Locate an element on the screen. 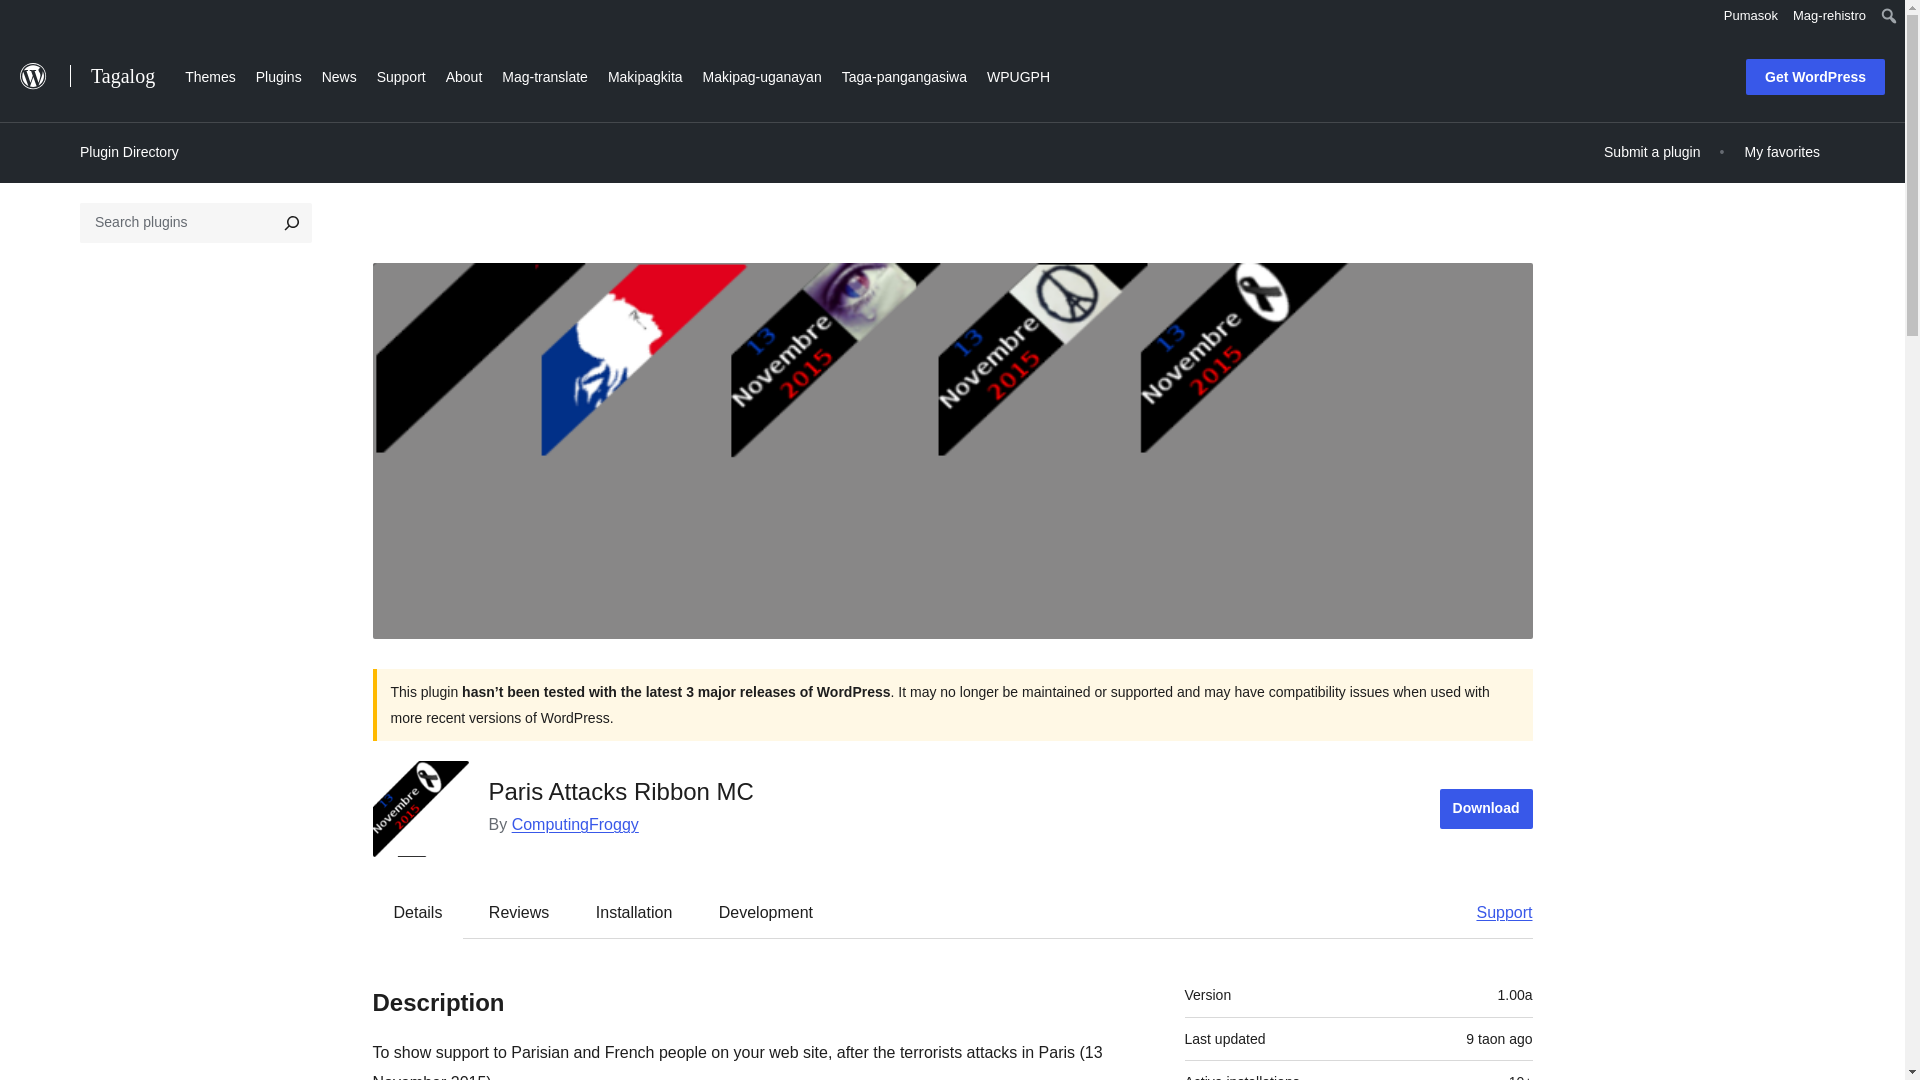 The width and height of the screenshot is (1920, 1080). Get WordPress is located at coordinates (1815, 77).